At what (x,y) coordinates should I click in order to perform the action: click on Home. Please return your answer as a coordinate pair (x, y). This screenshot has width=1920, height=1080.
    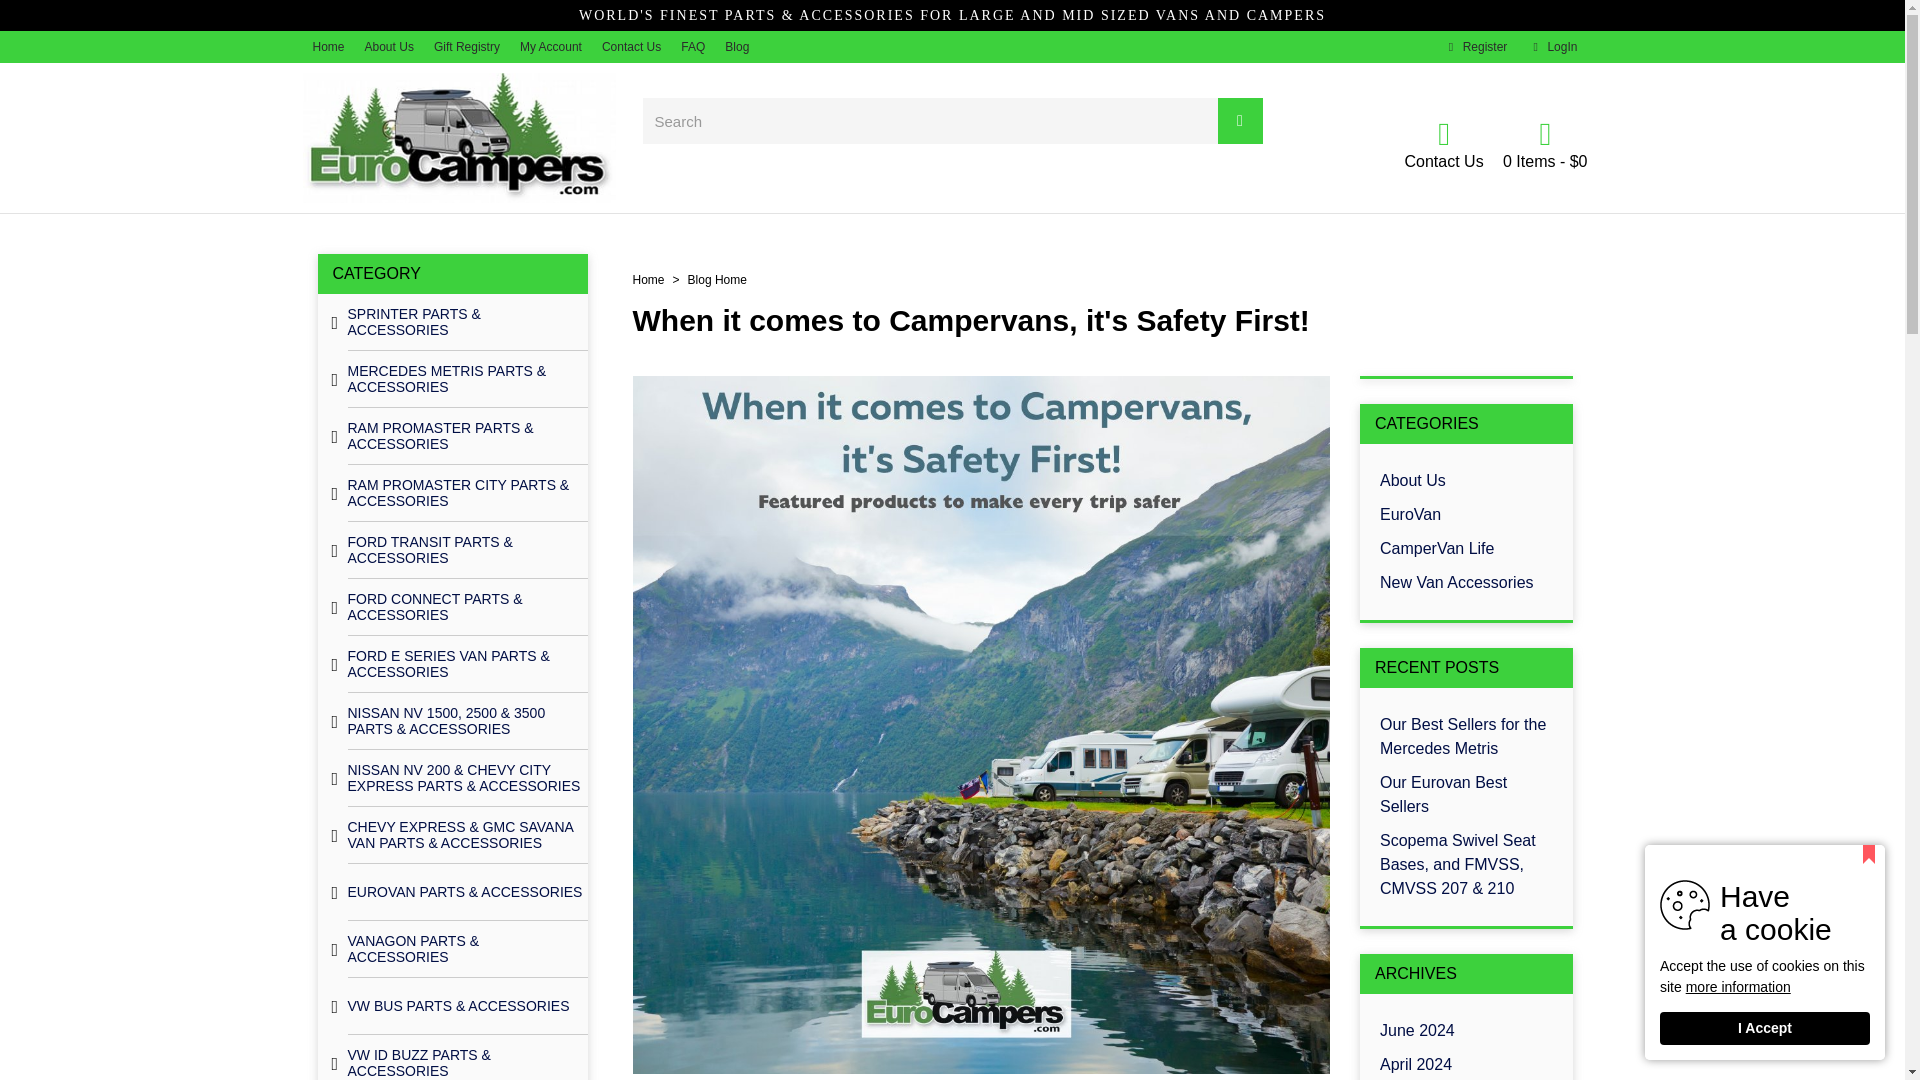
    Looking at the image, I should click on (327, 46).